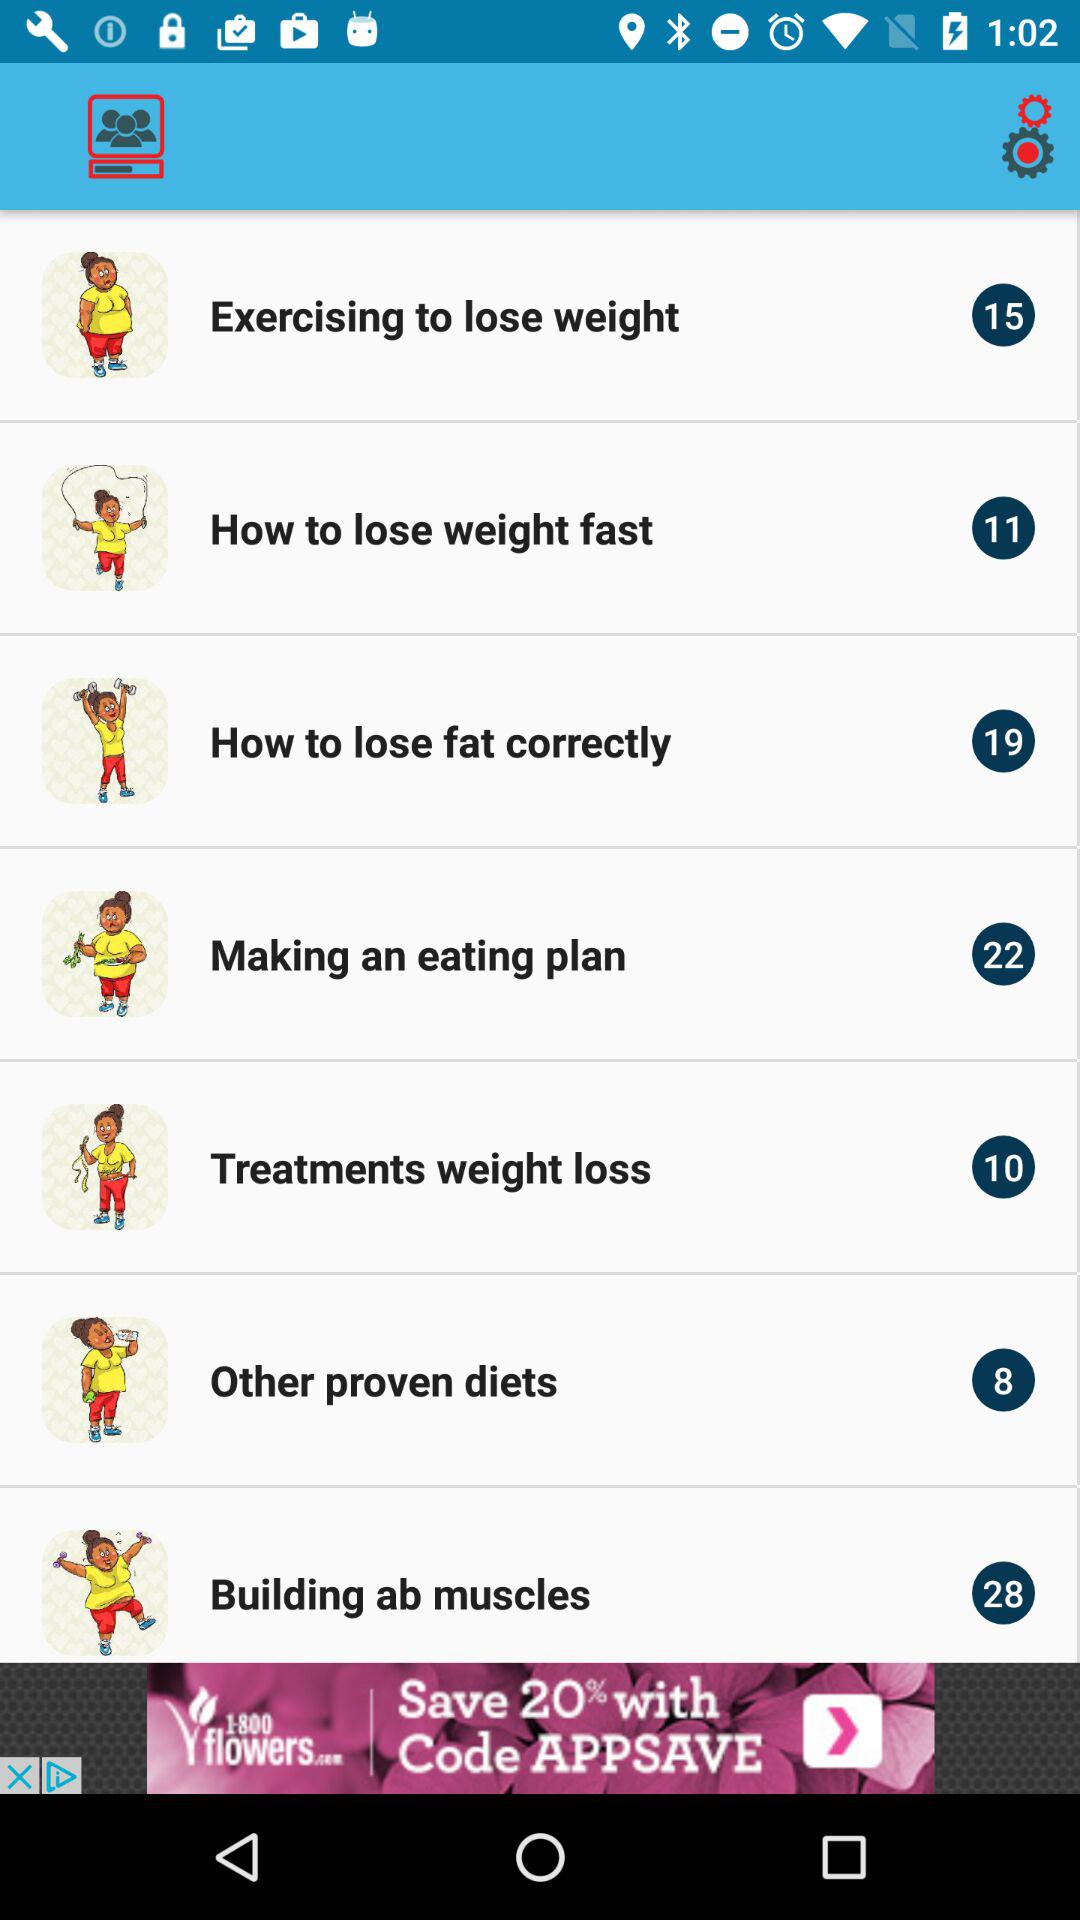 The height and width of the screenshot is (1920, 1080). Describe the element at coordinates (105, 954) in the screenshot. I see `select the image to the left of making an eating plan text` at that location.